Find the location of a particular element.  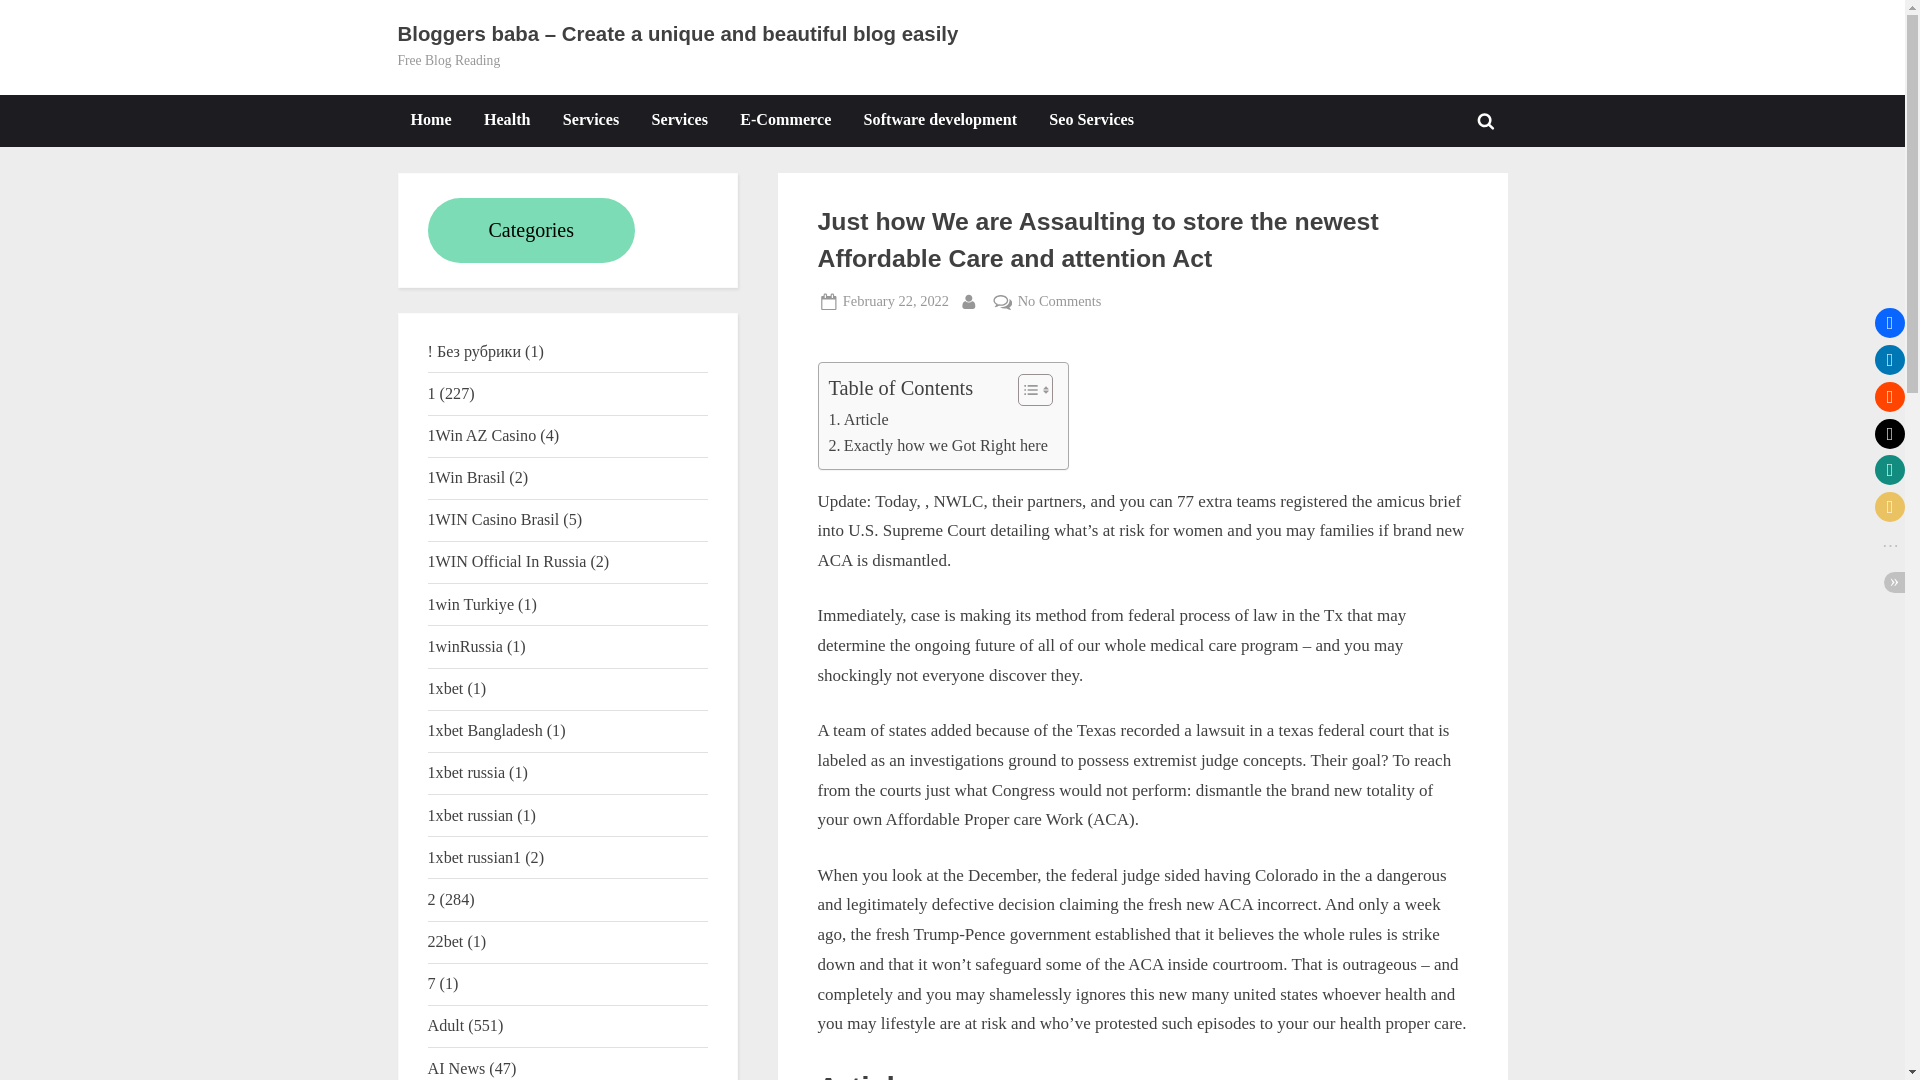

1xbet russian is located at coordinates (471, 815).